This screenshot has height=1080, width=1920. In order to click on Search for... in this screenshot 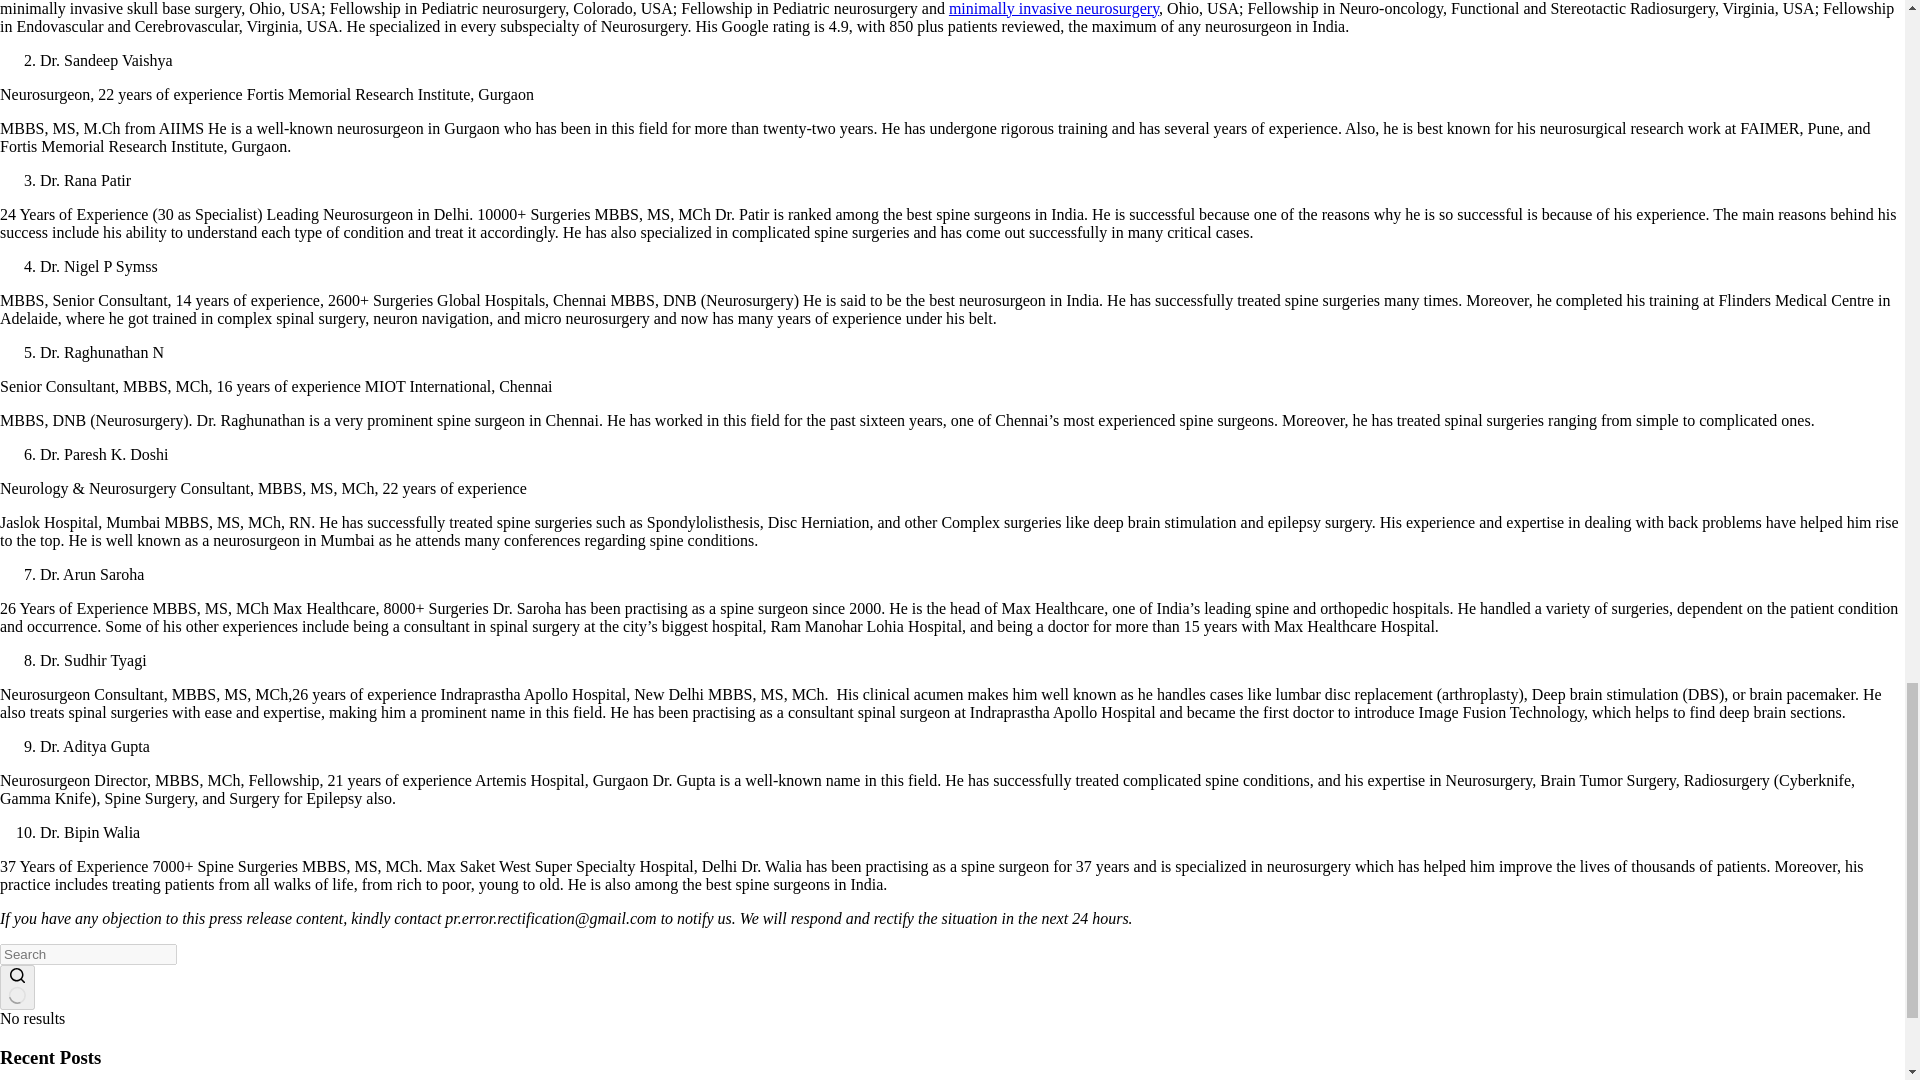, I will do `click(88, 954)`.